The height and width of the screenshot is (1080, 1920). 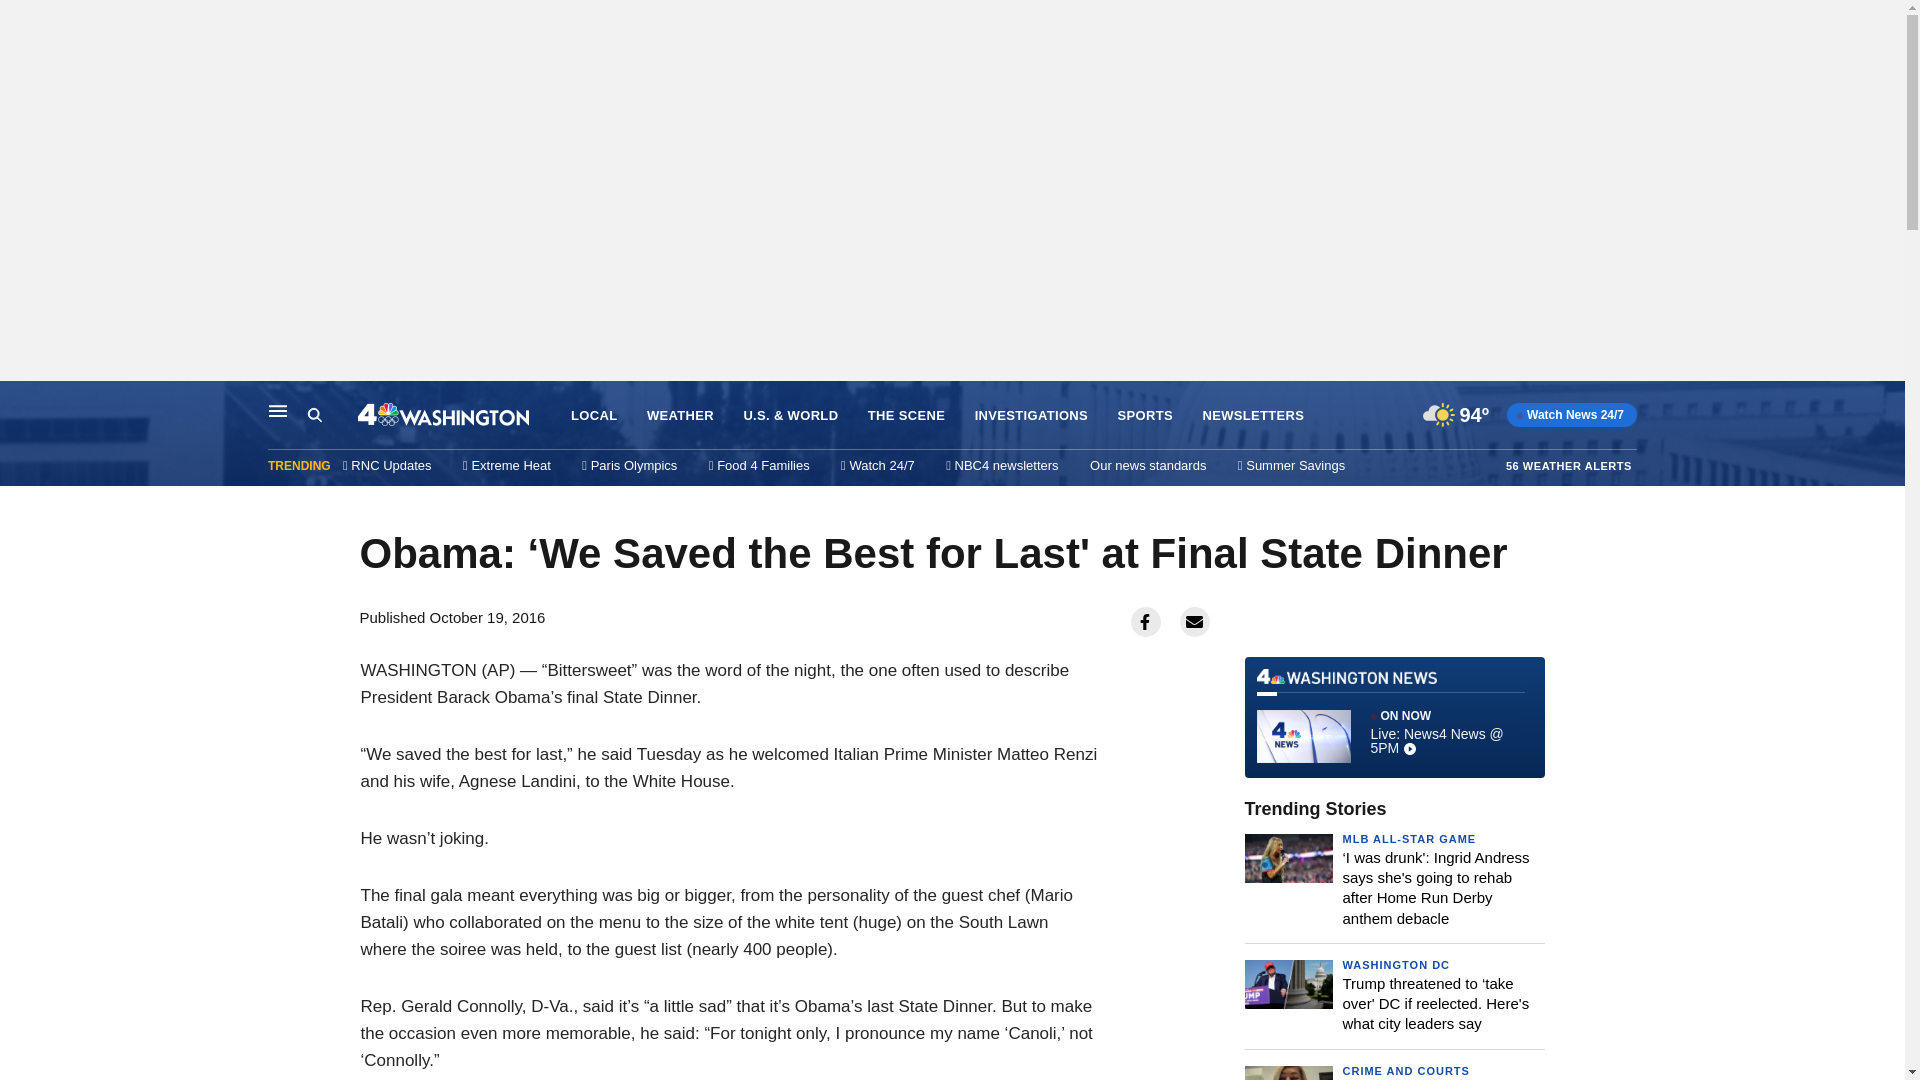 What do you see at coordinates (1032, 416) in the screenshot?
I see `INVESTIGATIONS` at bounding box center [1032, 416].